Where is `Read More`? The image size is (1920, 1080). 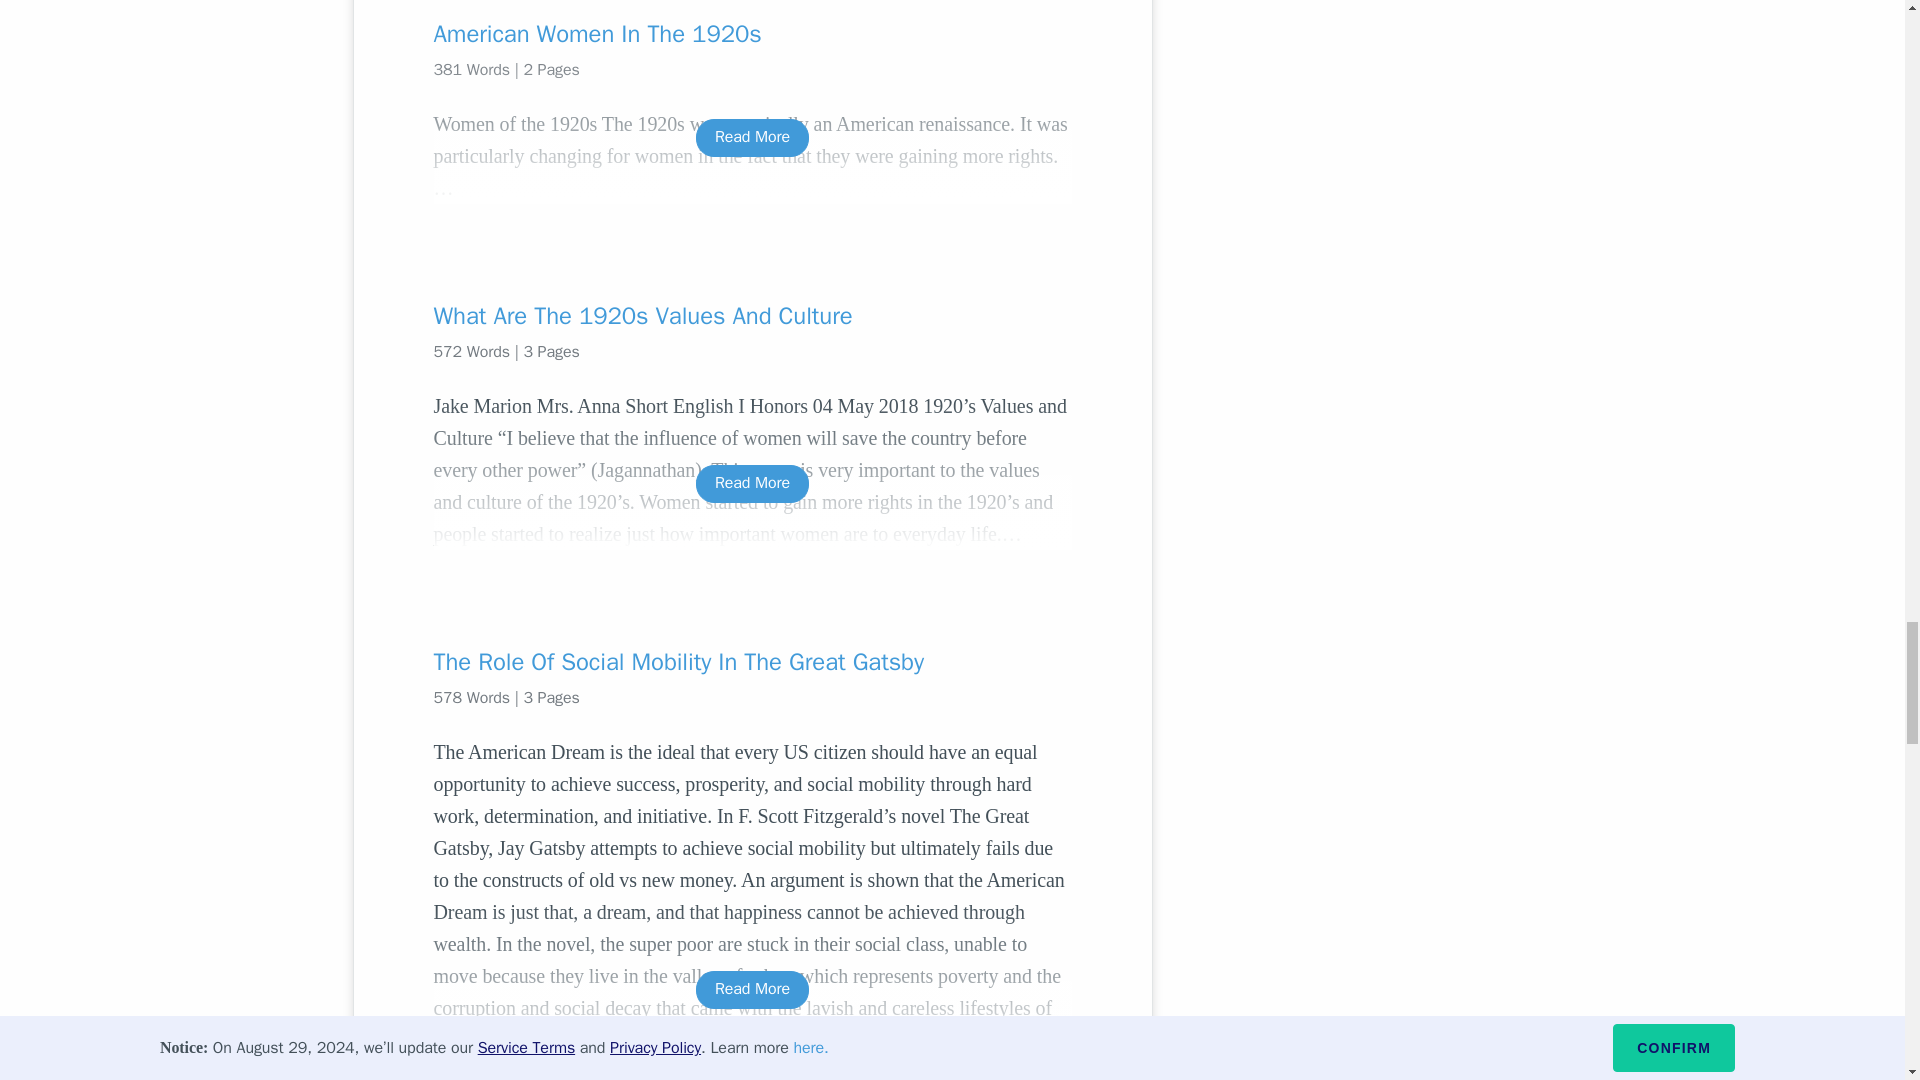
Read More is located at coordinates (752, 136).